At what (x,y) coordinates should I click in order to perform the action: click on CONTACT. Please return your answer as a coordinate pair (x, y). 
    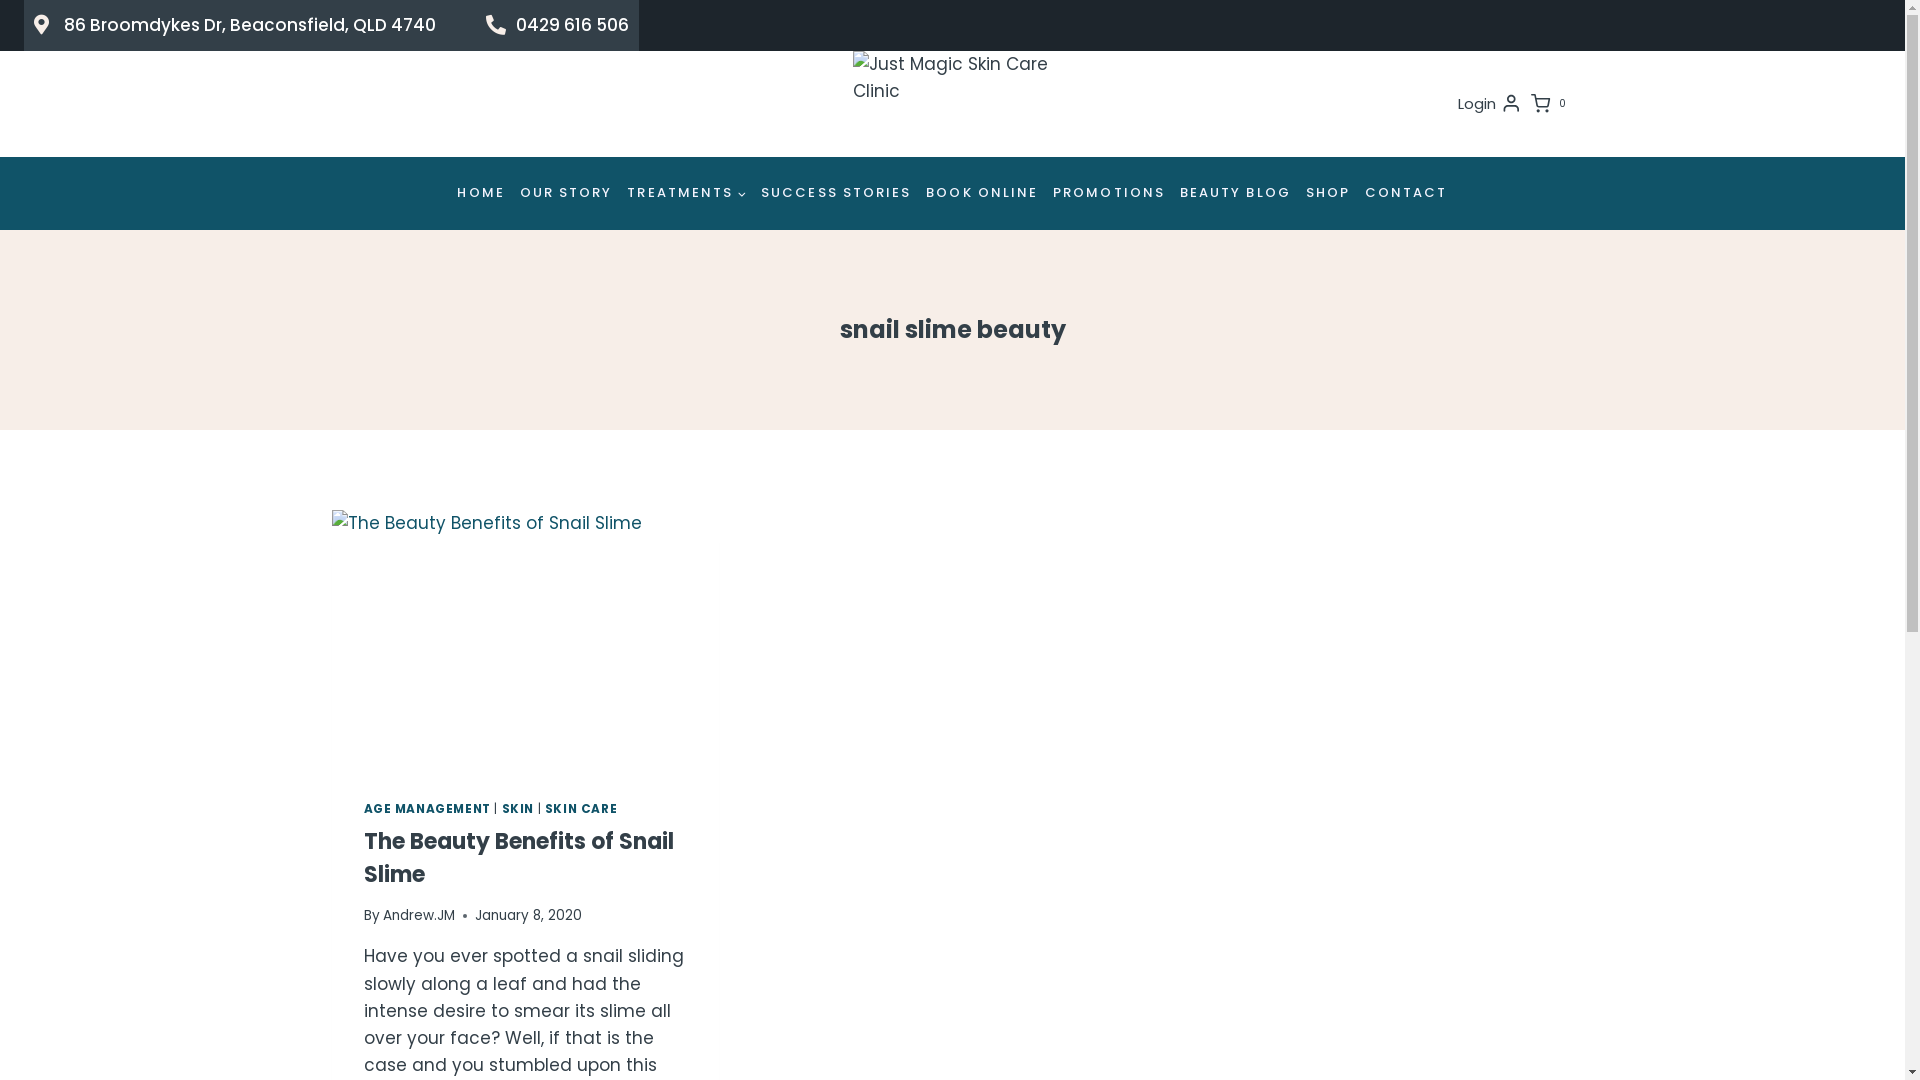
    Looking at the image, I should click on (1407, 194).